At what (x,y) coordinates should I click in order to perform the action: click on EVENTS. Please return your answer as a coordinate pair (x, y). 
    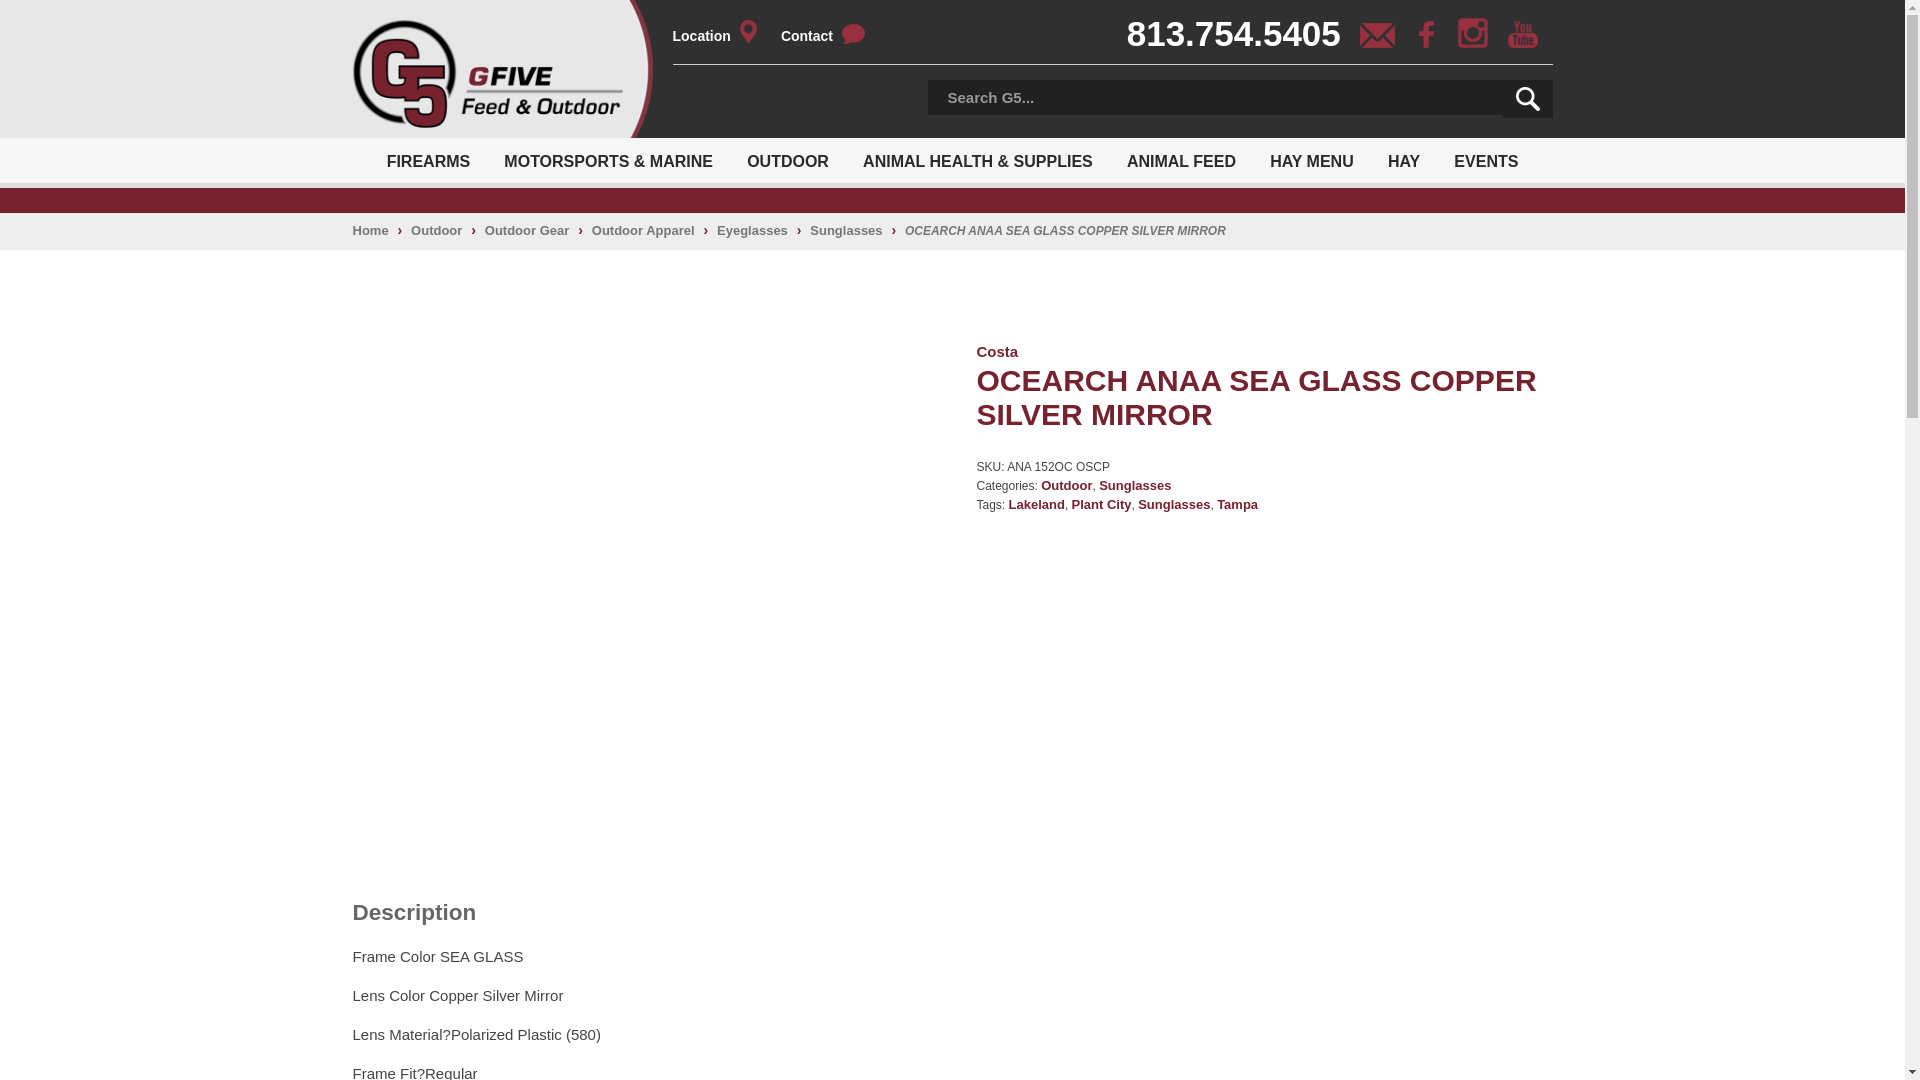
    Looking at the image, I should click on (1485, 160).